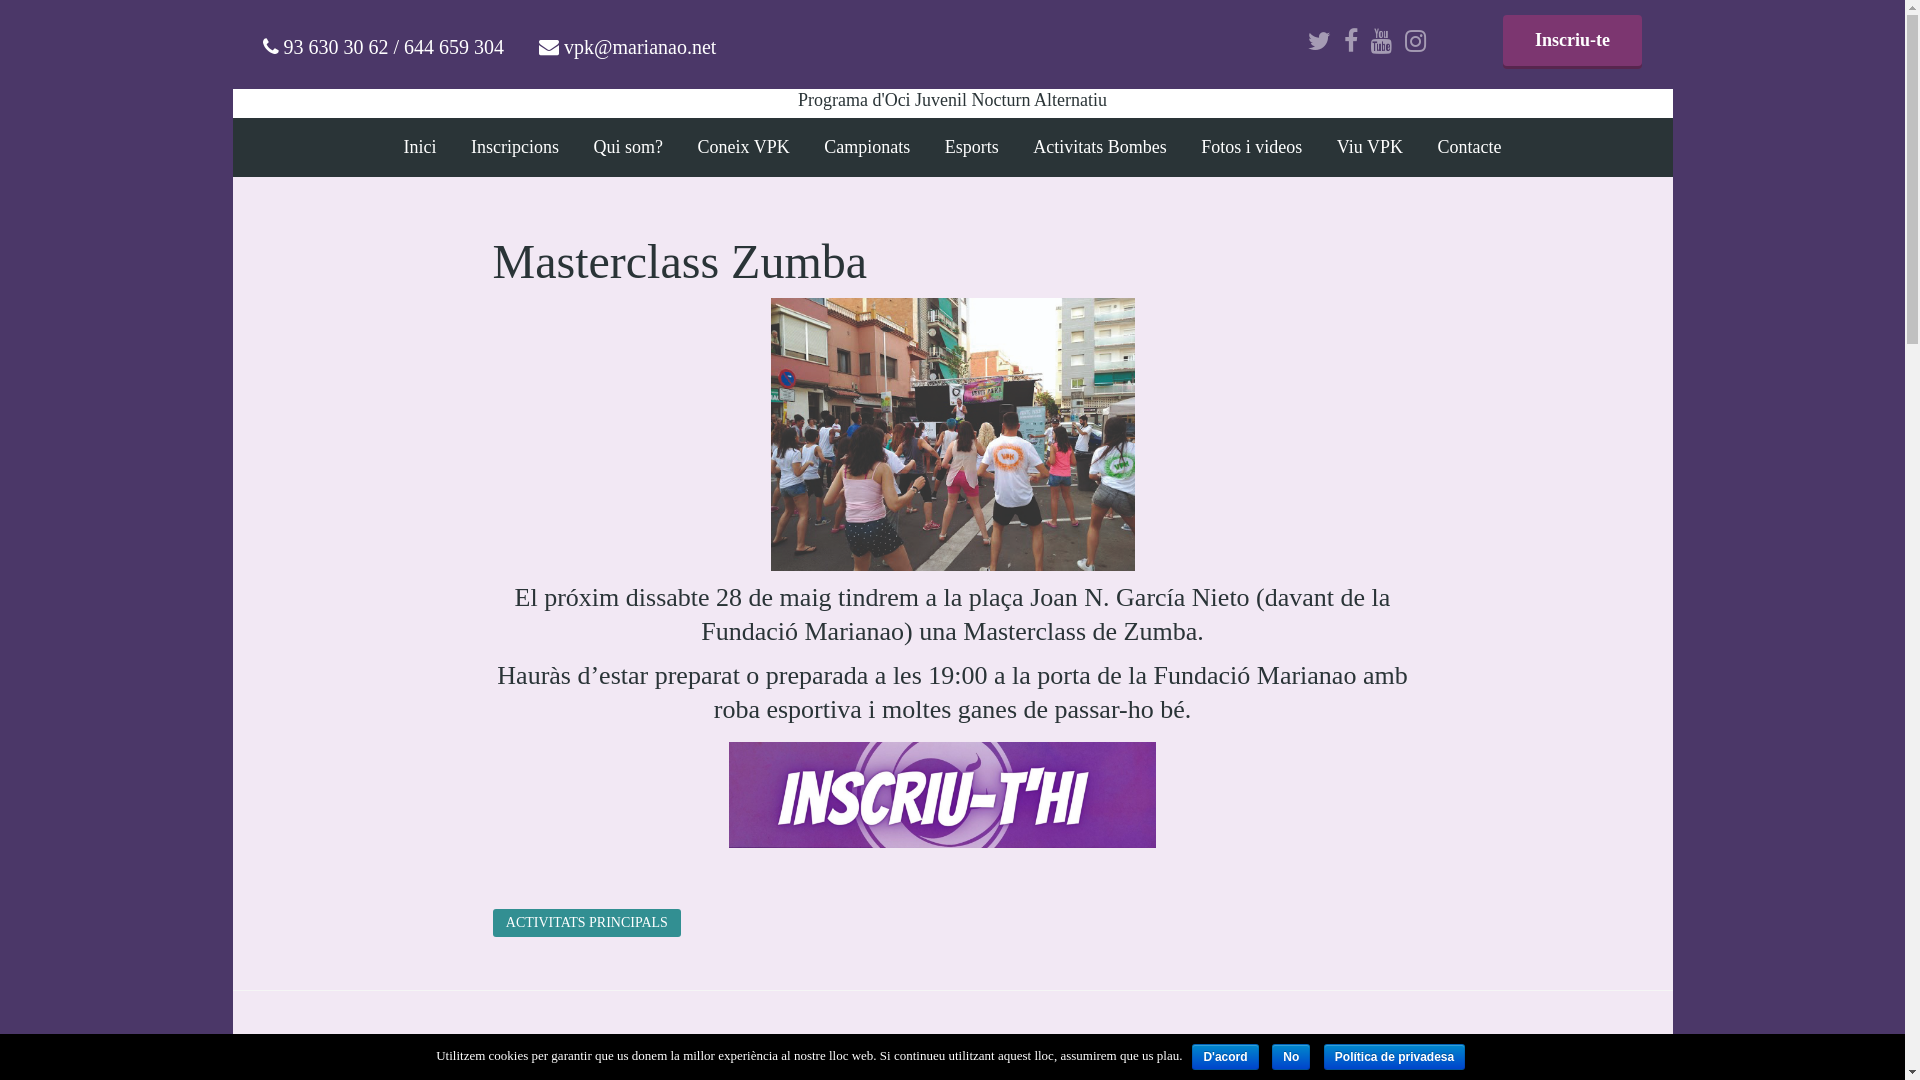  What do you see at coordinates (972, 148) in the screenshot?
I see `Esports` at bounding box center [972, 148].